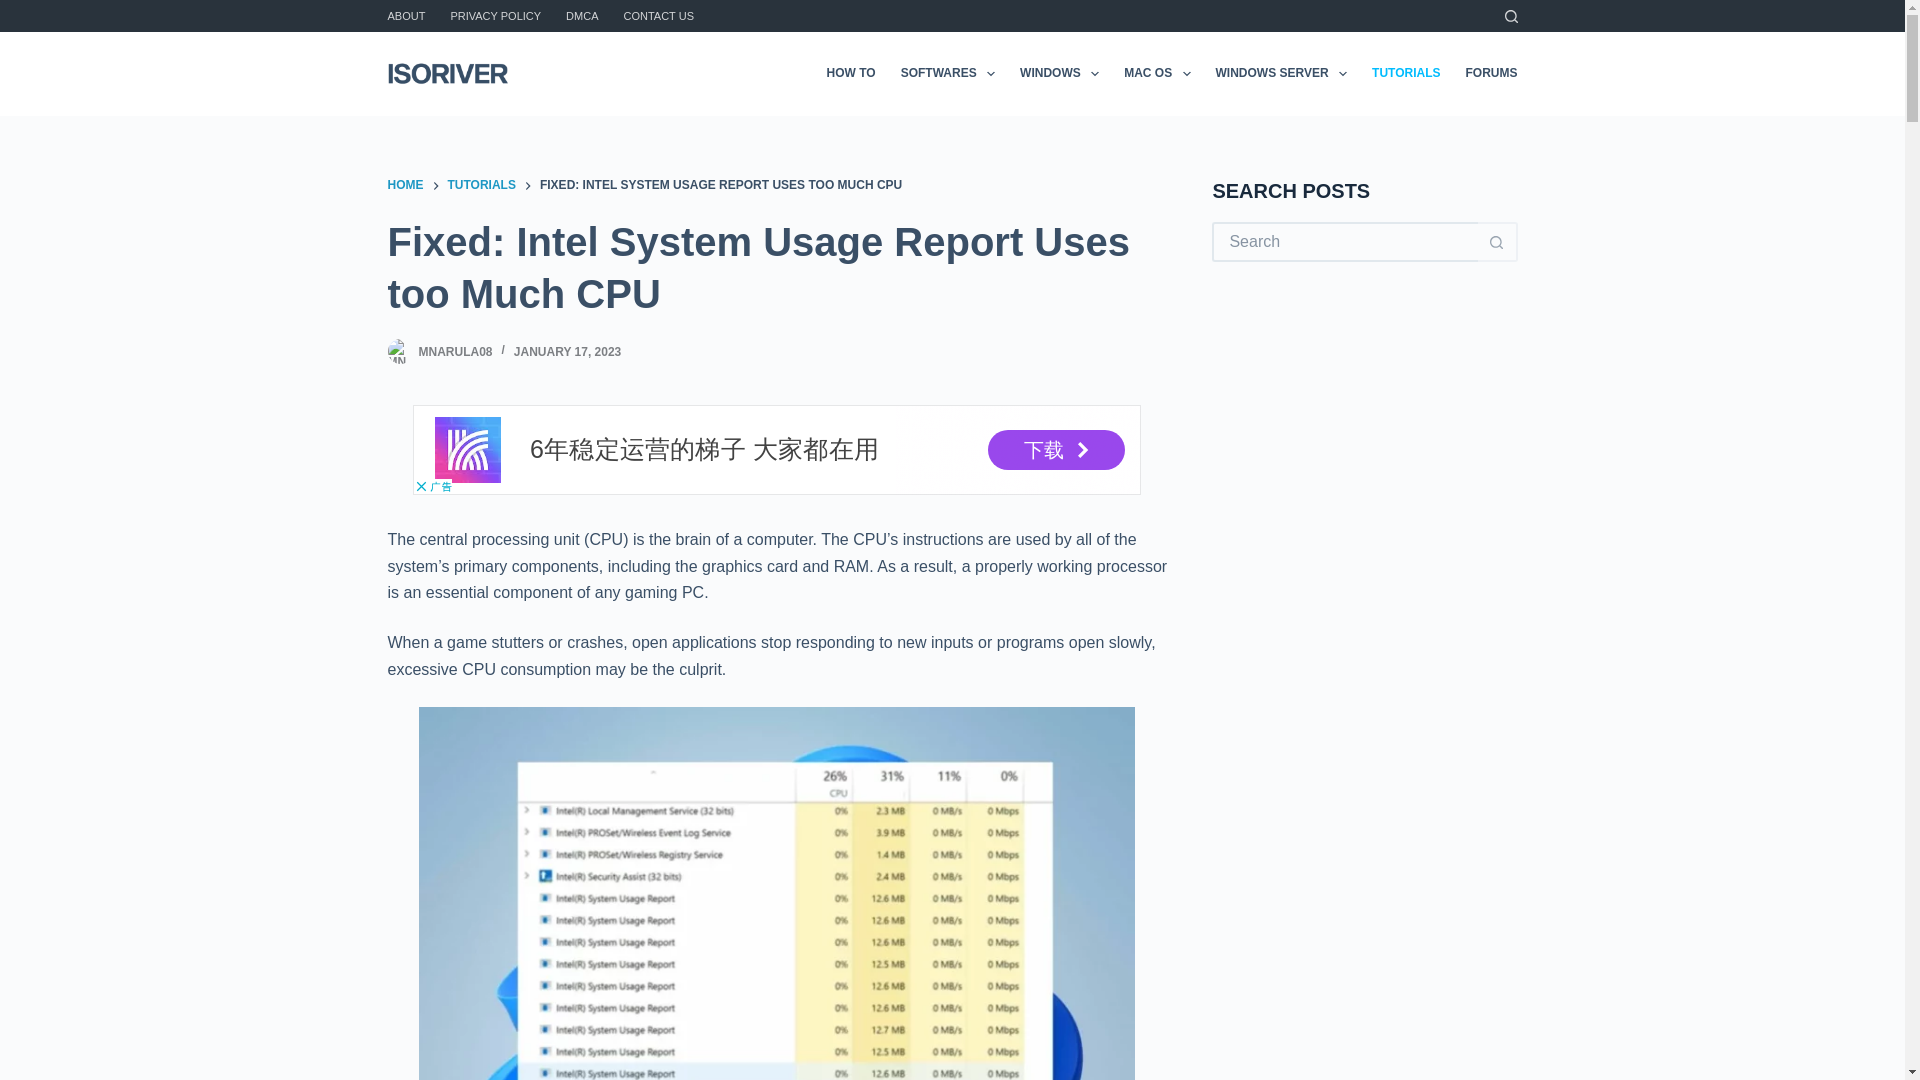 This screenshot has height=1080, width=1920. What do you see at coordinates (454, 351) in the screenshot?
I see `Posts by mnarula08` at bounding box center [454, 351].